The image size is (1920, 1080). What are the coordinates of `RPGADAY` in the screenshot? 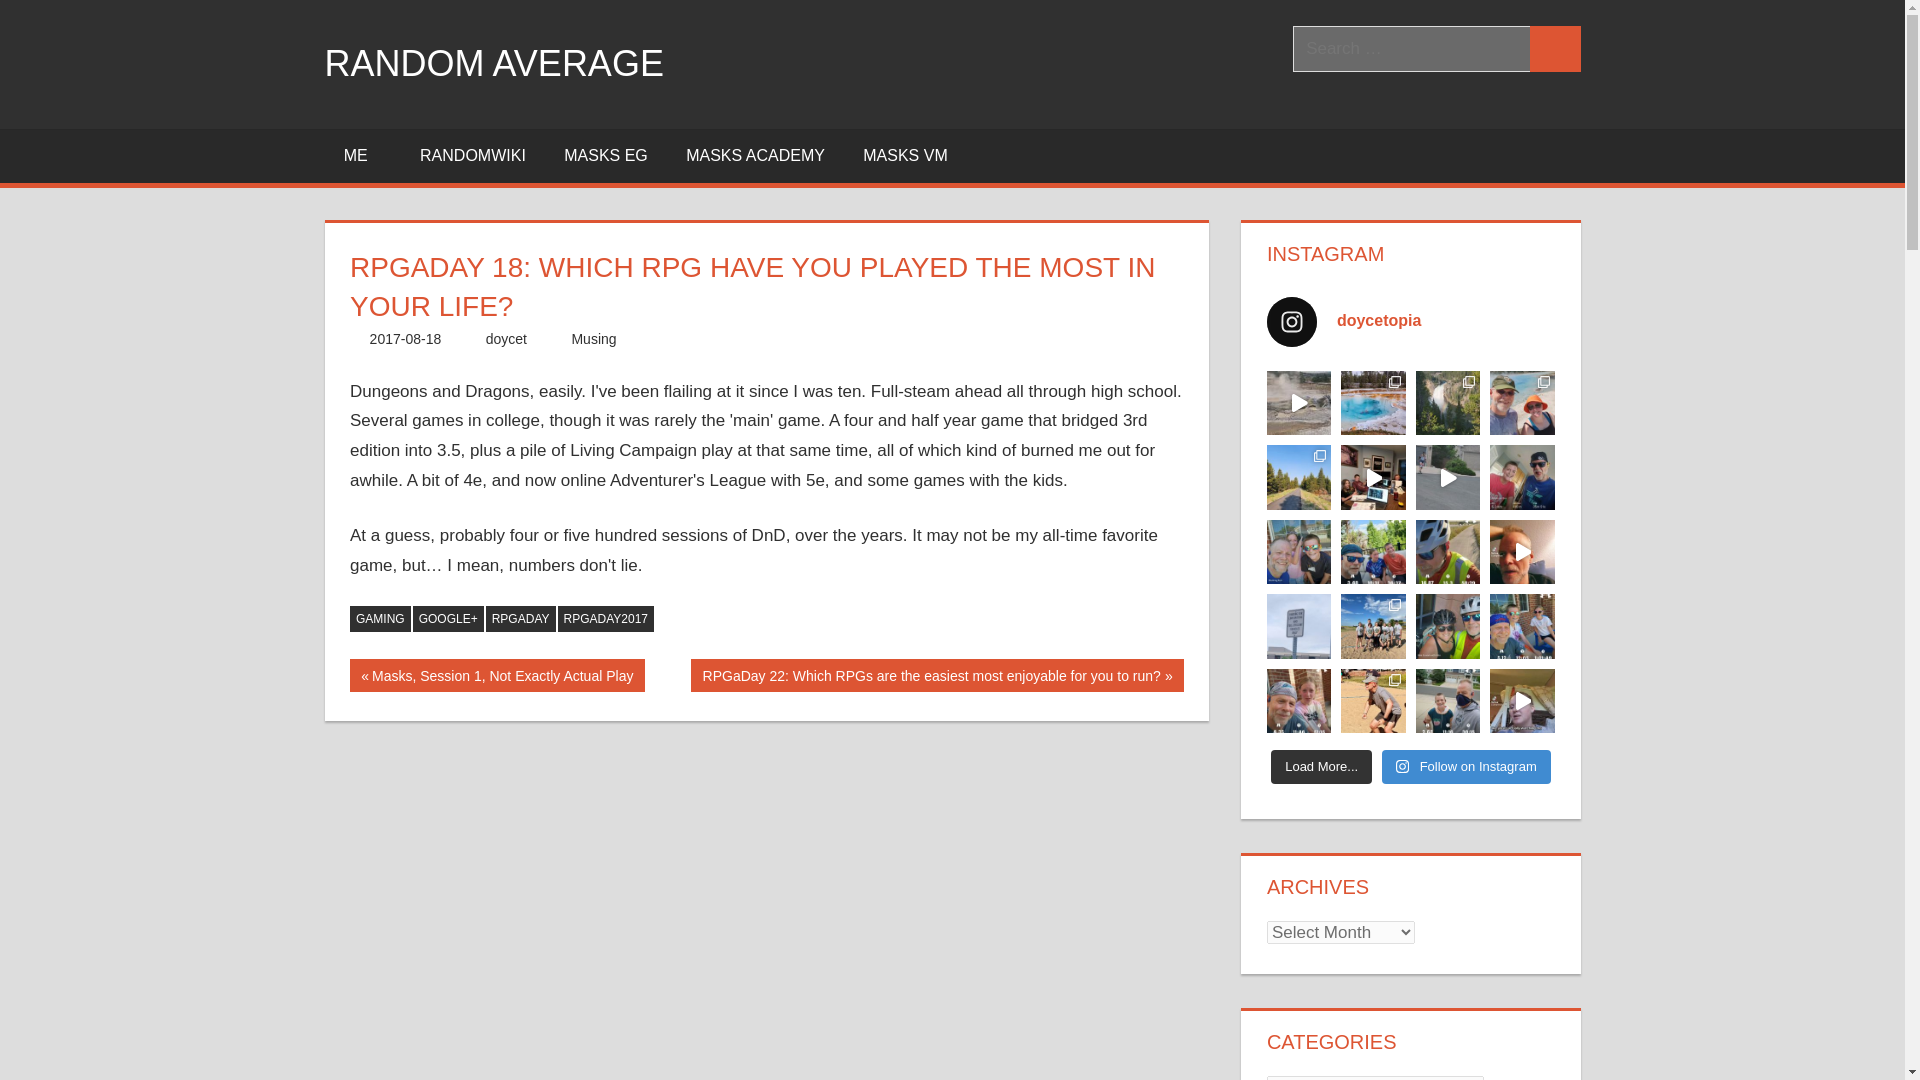 It's located at (380, 618).